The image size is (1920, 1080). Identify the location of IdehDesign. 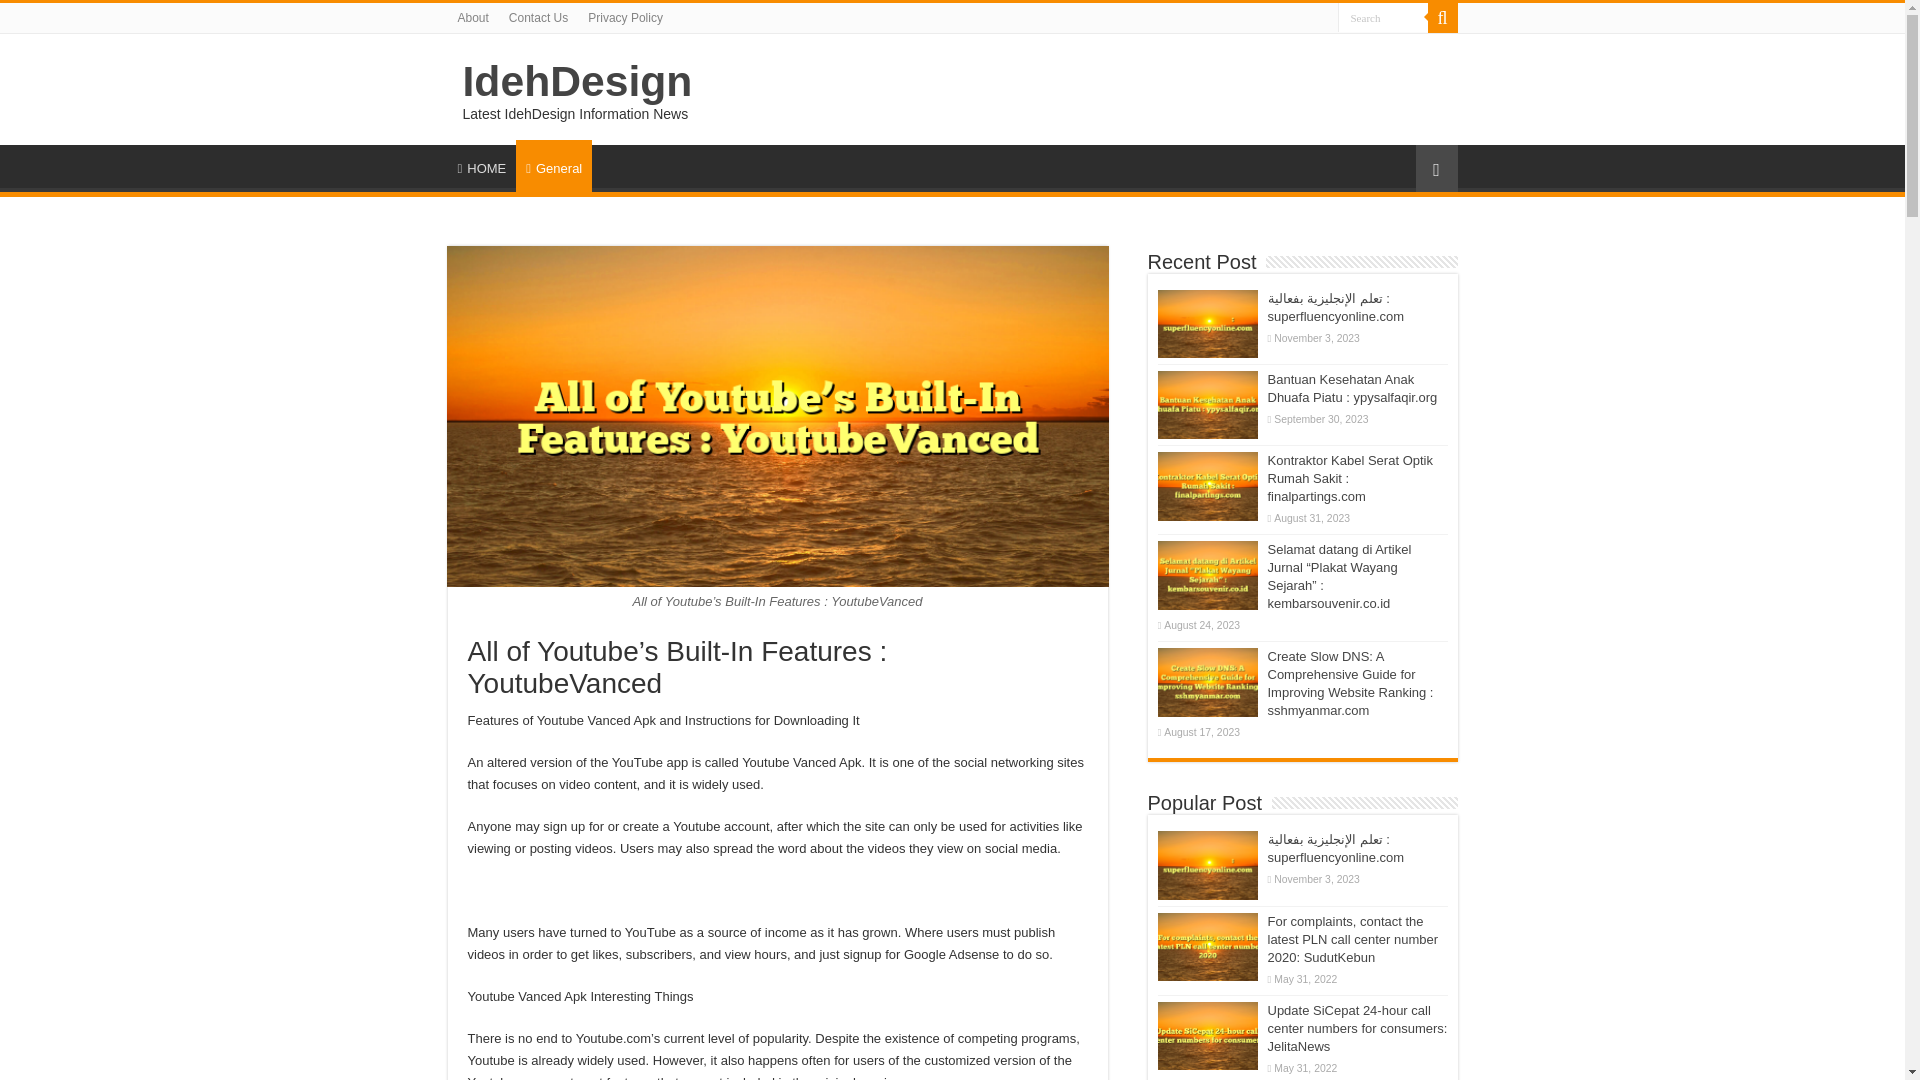
(576, 80).